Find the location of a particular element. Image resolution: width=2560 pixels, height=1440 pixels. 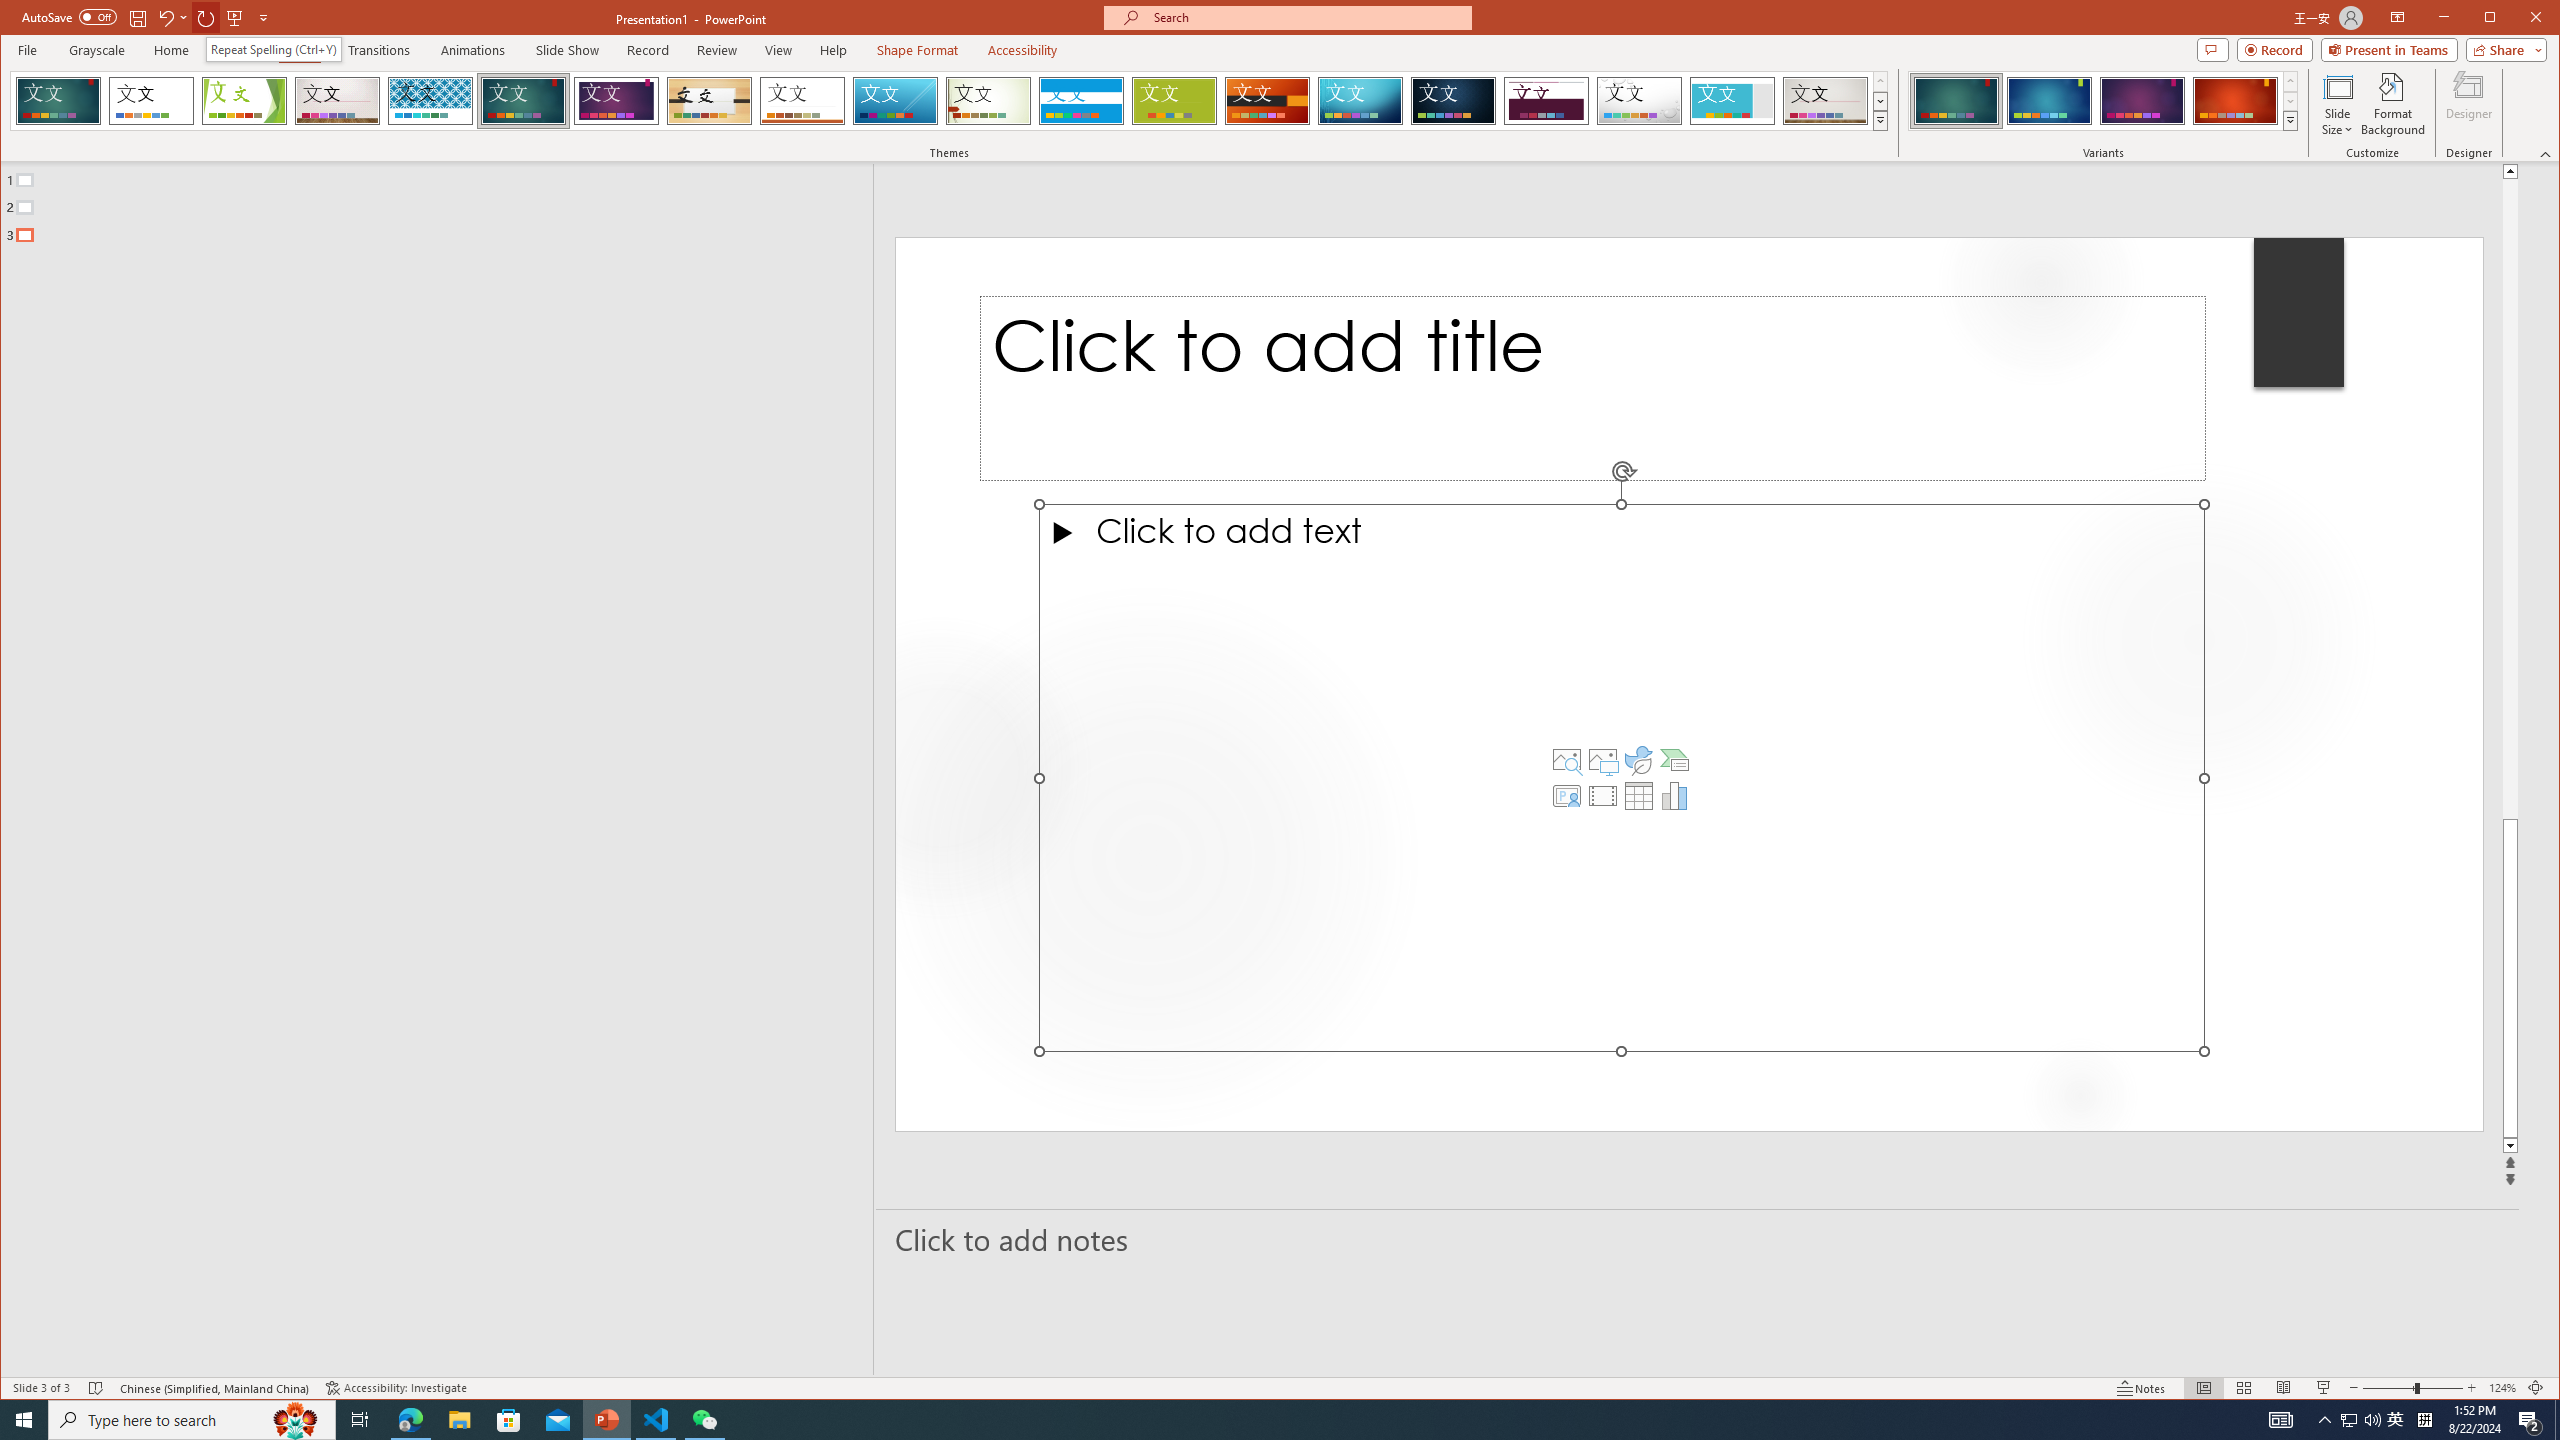

Variants is located at coordinates (2290, 120).